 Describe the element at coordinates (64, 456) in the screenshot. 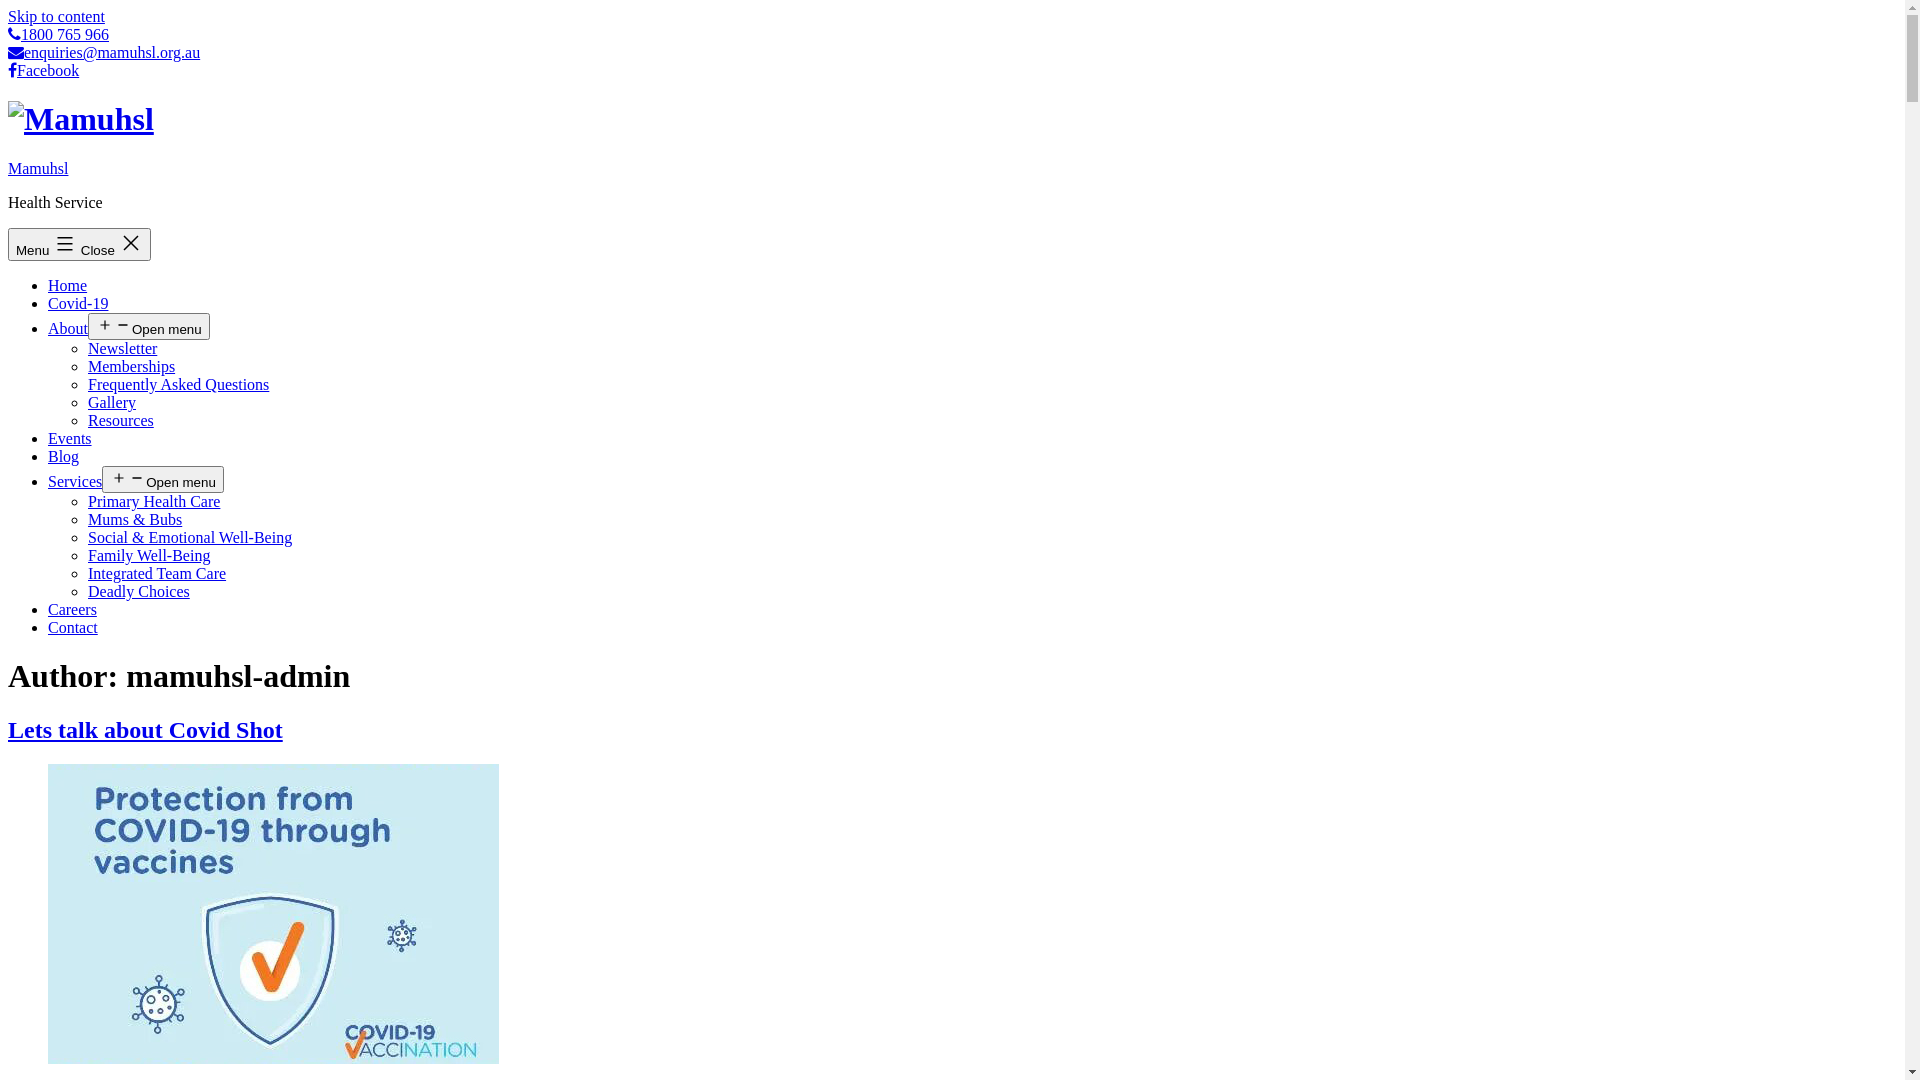

I see `Blog` at that location.